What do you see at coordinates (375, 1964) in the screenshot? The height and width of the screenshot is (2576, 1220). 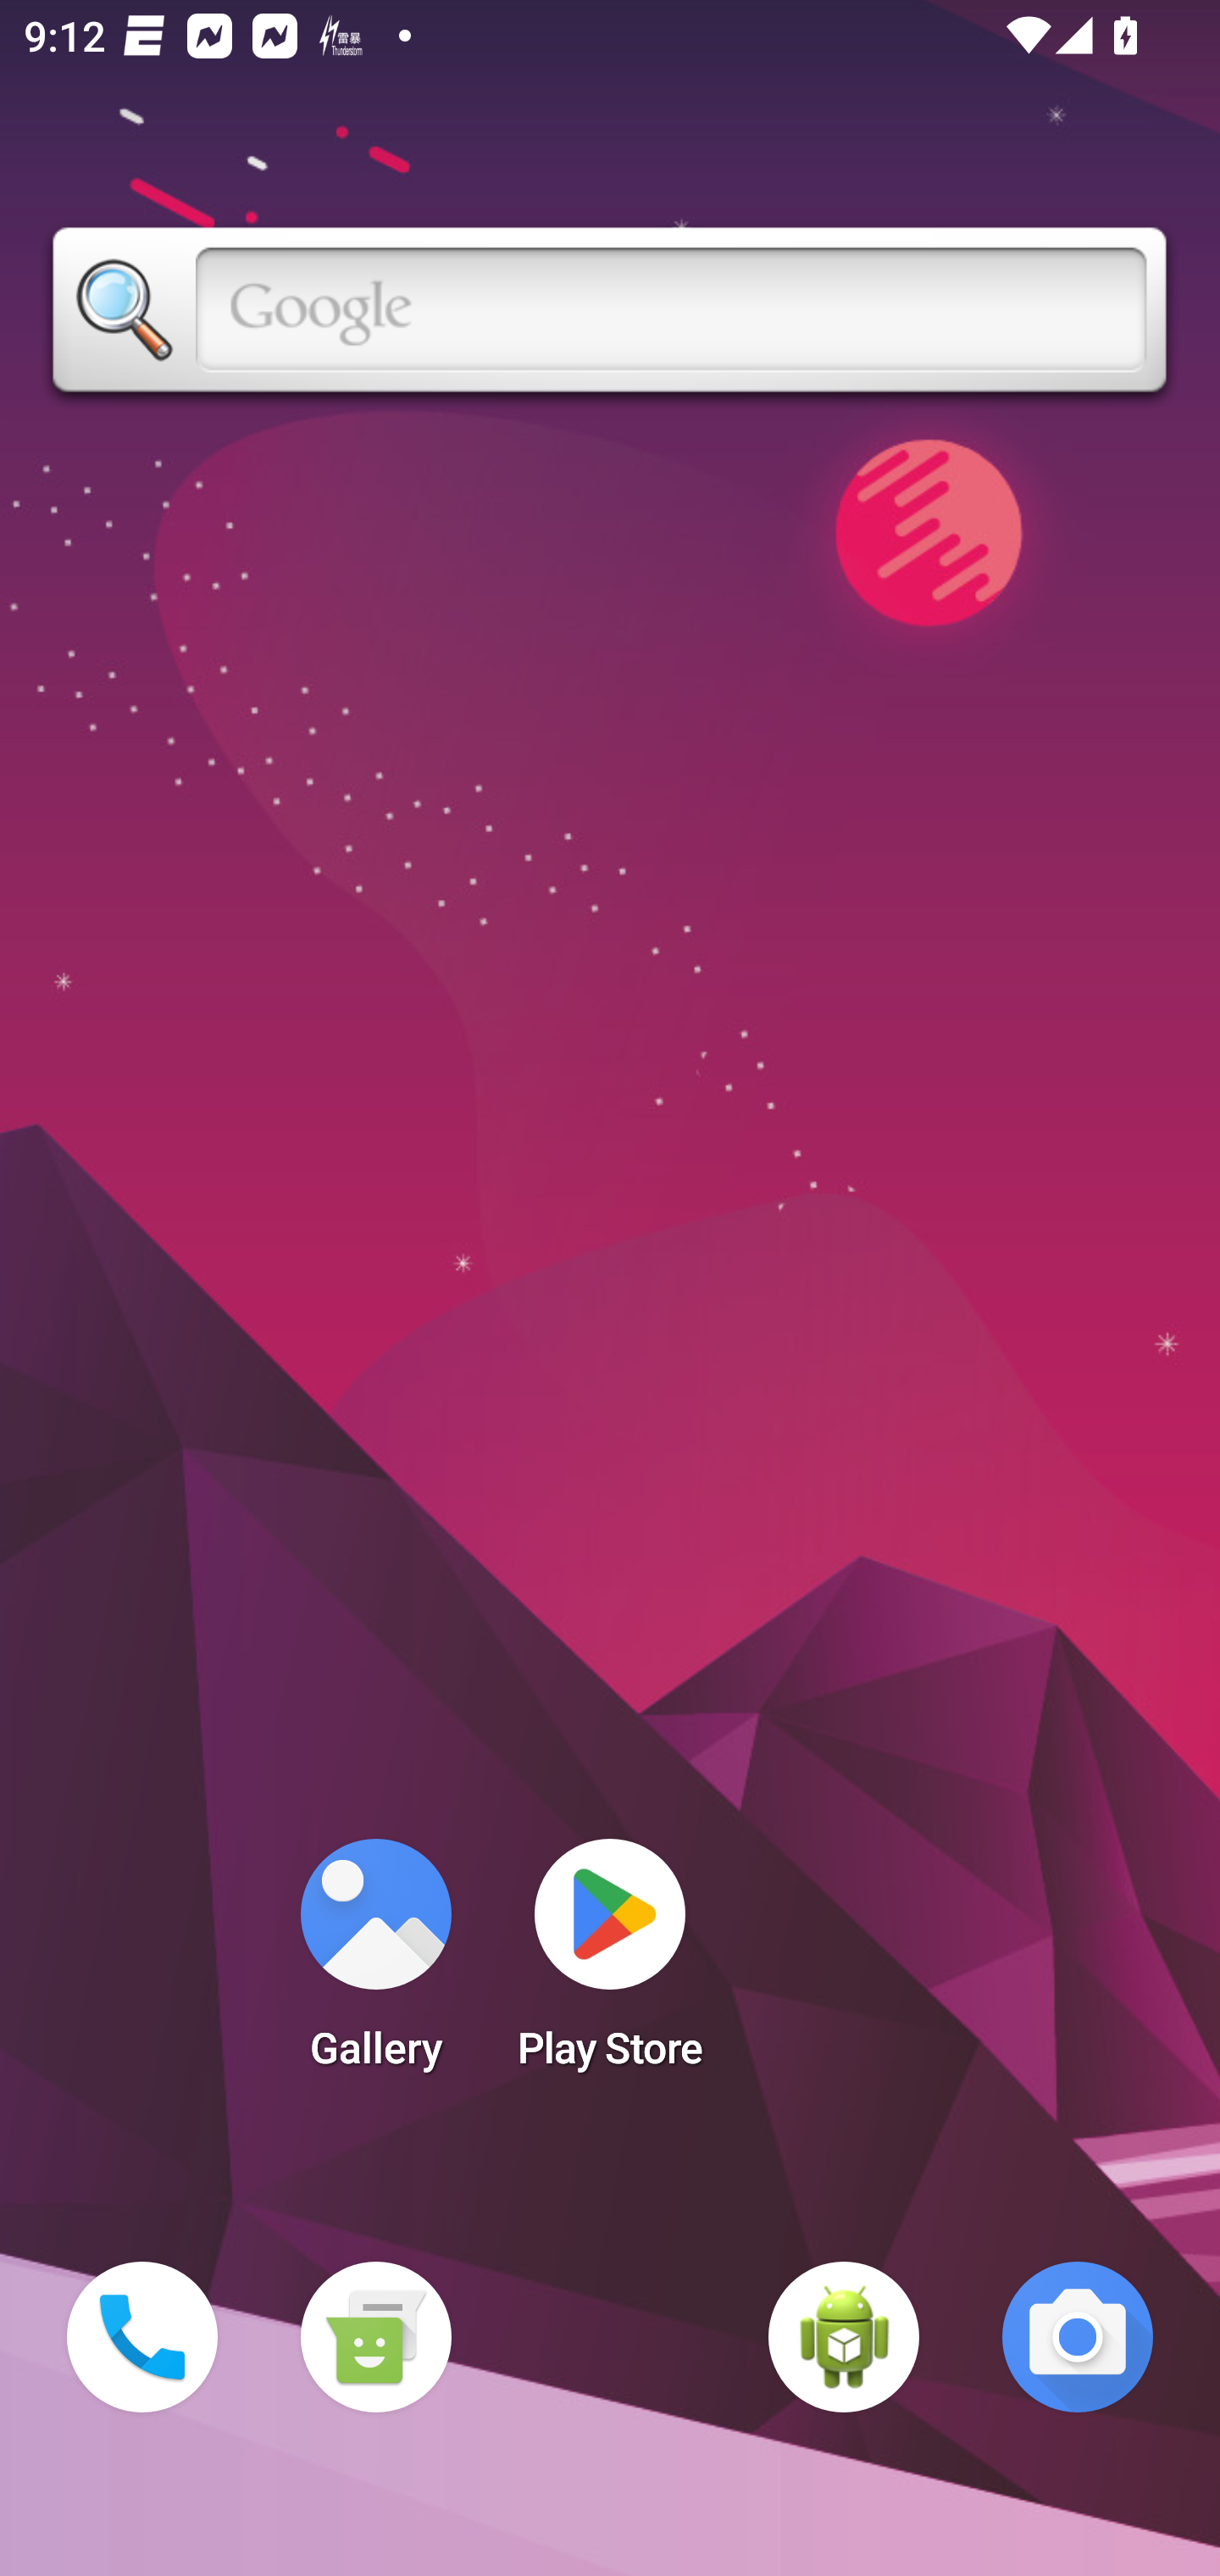 I see `Gallery` at bounding box center [375, 1964].